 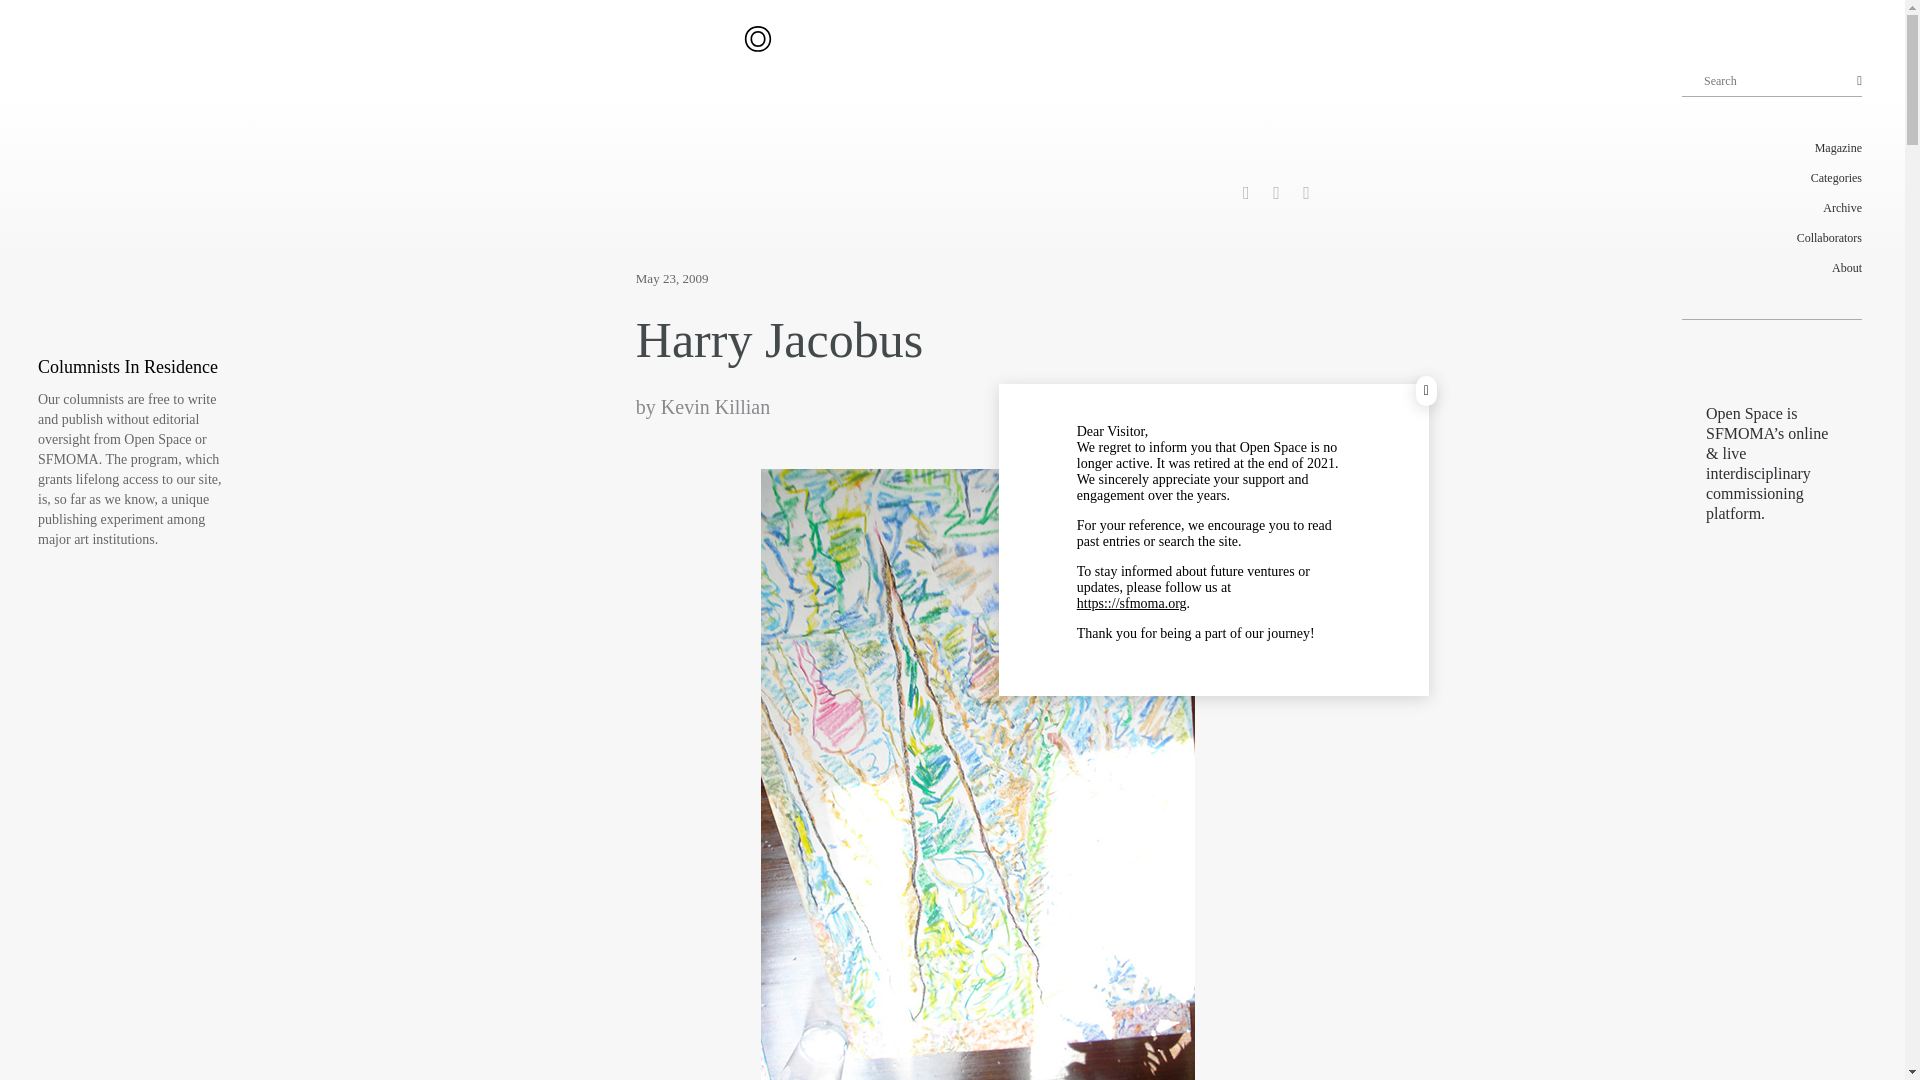 I want to click on Magazine, so click(x=1772, y=148).